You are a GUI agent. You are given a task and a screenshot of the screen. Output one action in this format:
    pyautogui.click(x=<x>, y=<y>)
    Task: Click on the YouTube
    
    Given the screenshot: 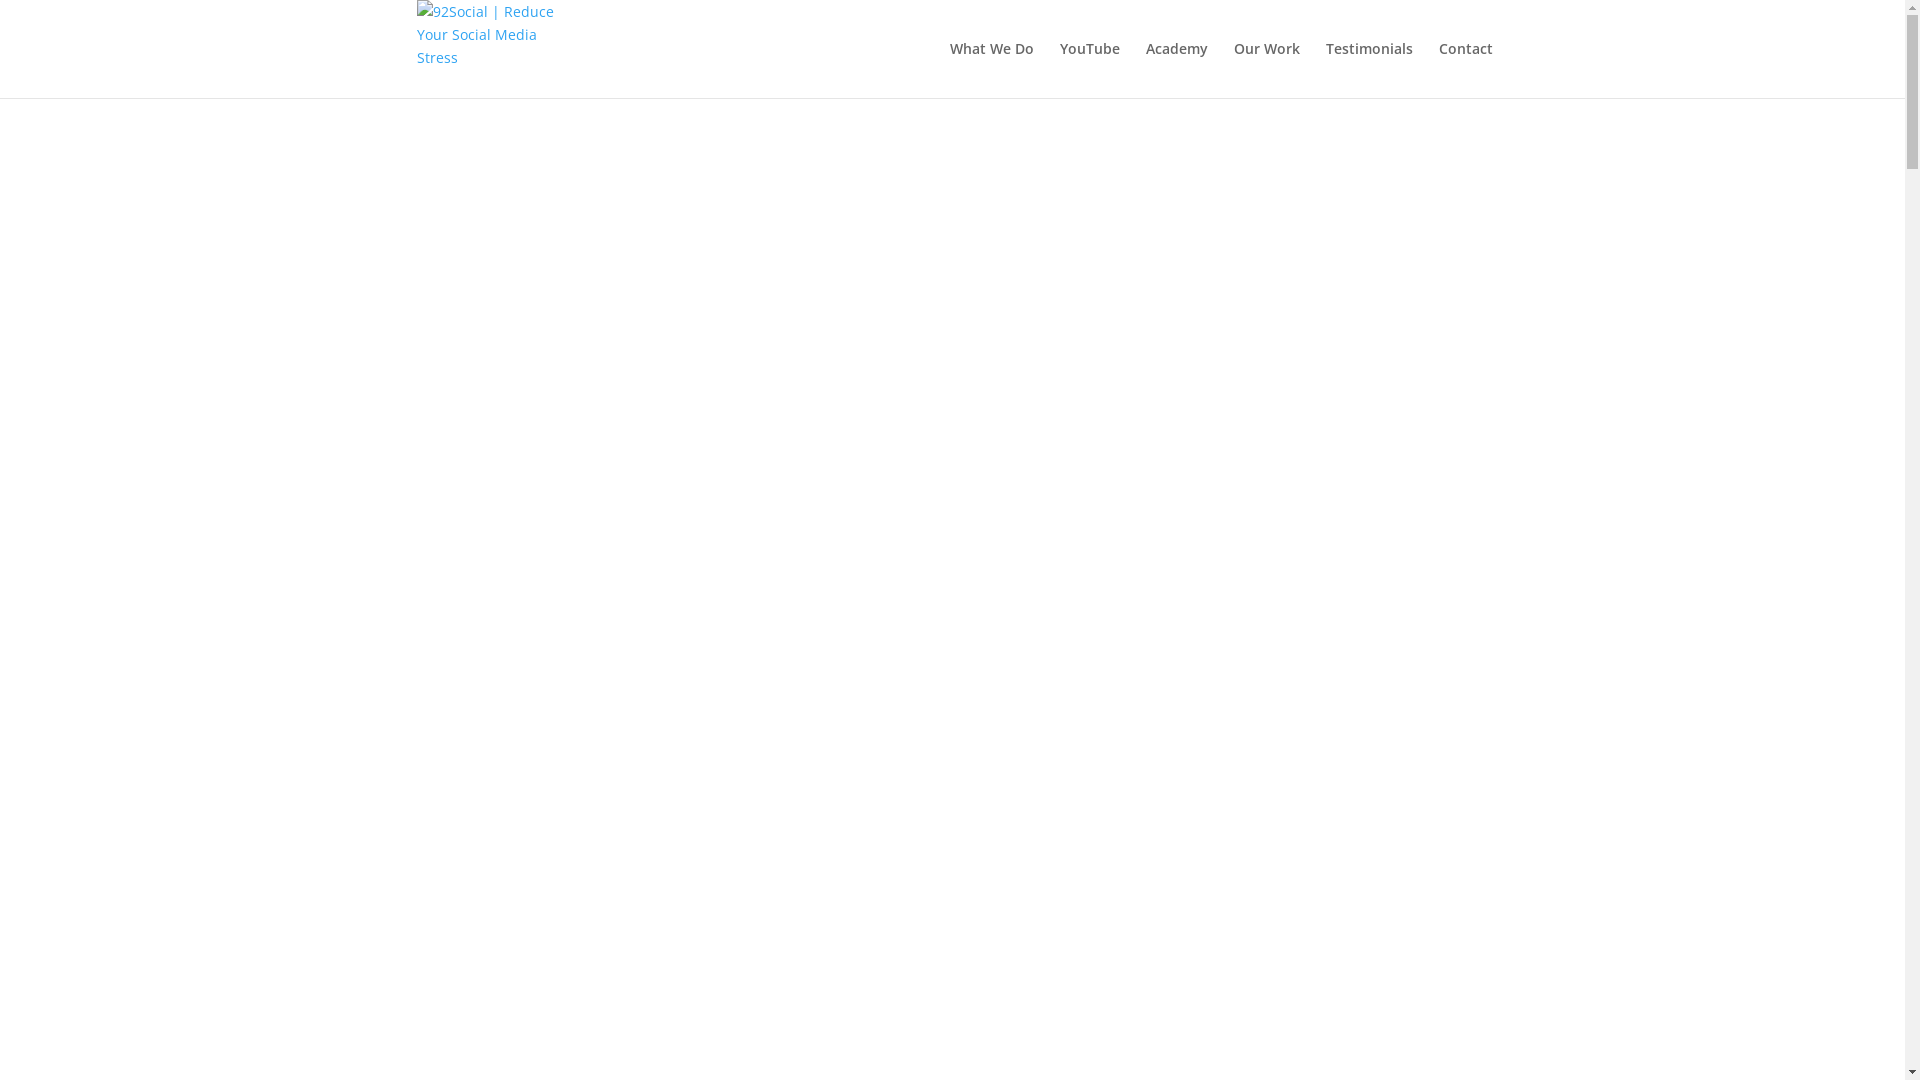 What is the action you would take?
    pyautogui.click(x=1090, y=70)
    